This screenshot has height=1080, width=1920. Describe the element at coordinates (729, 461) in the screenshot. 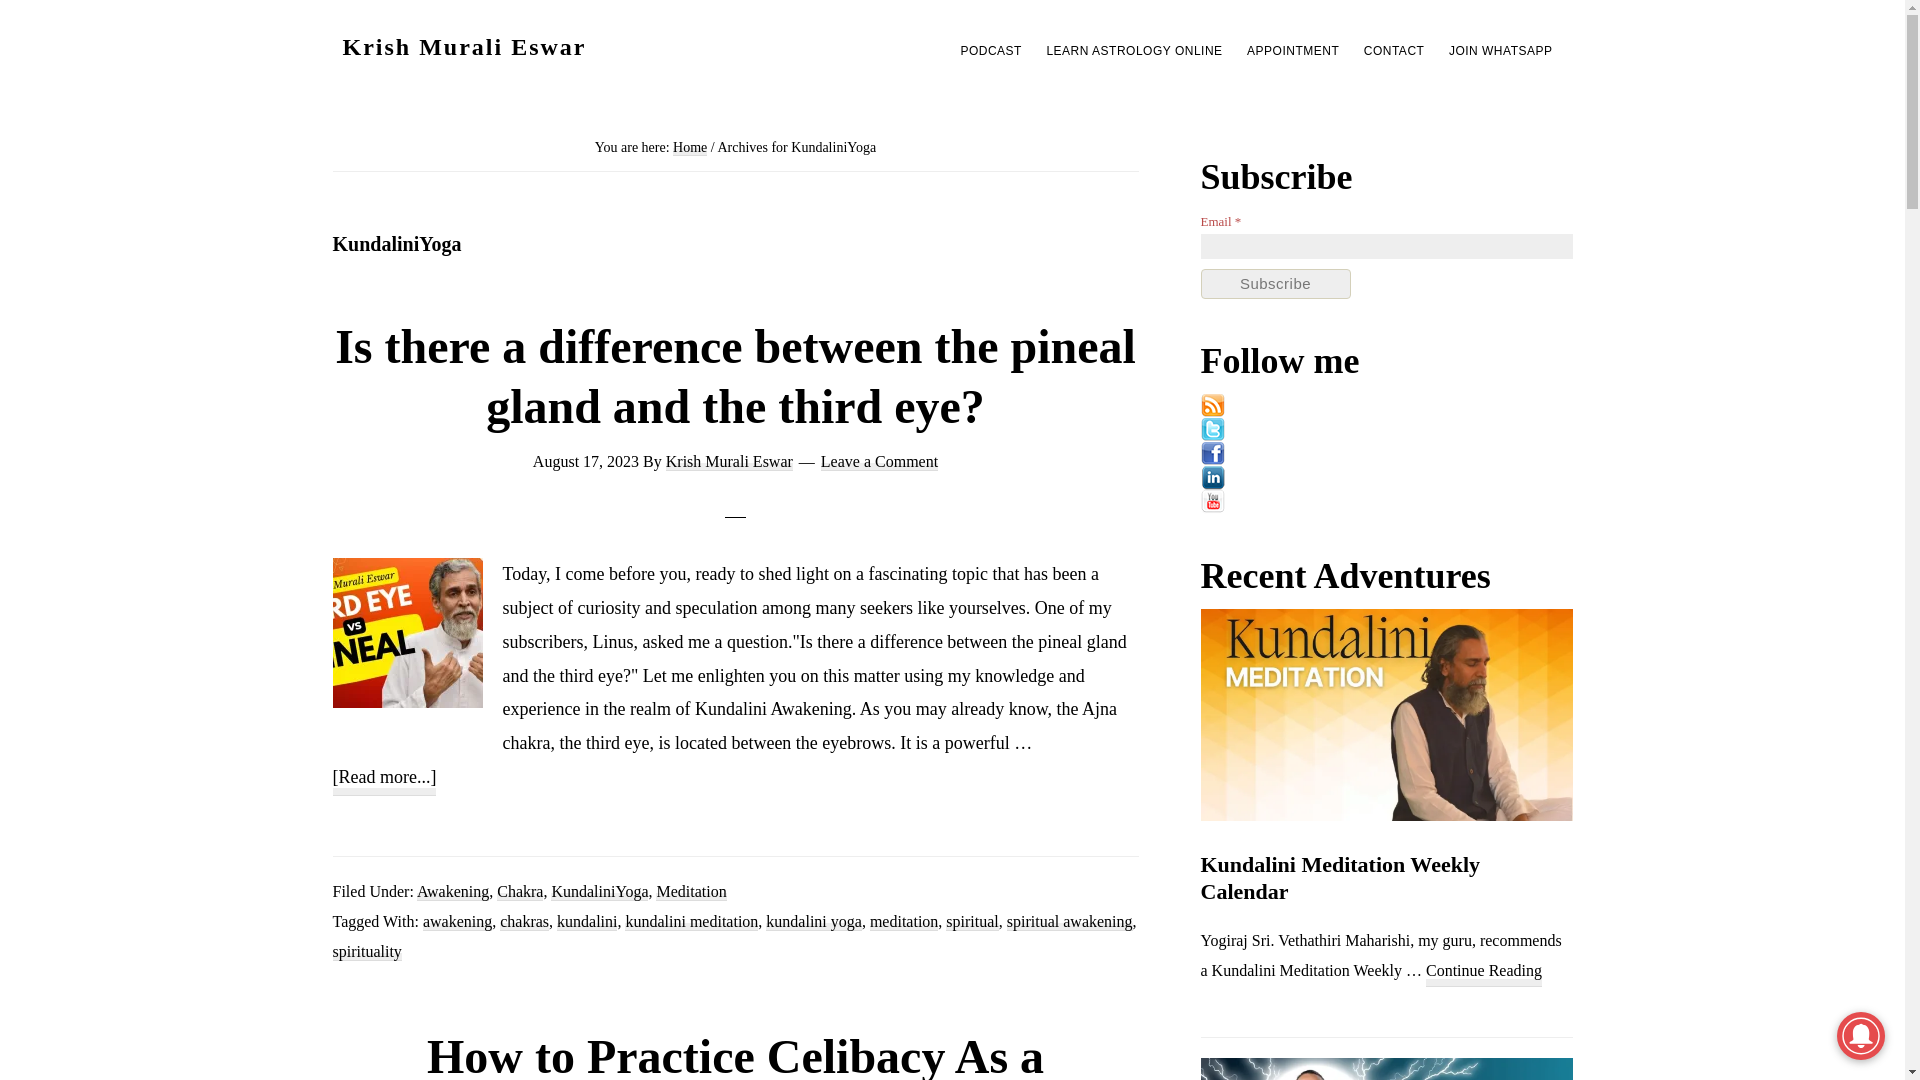

I see `Krish Murali Eswar` at that location.